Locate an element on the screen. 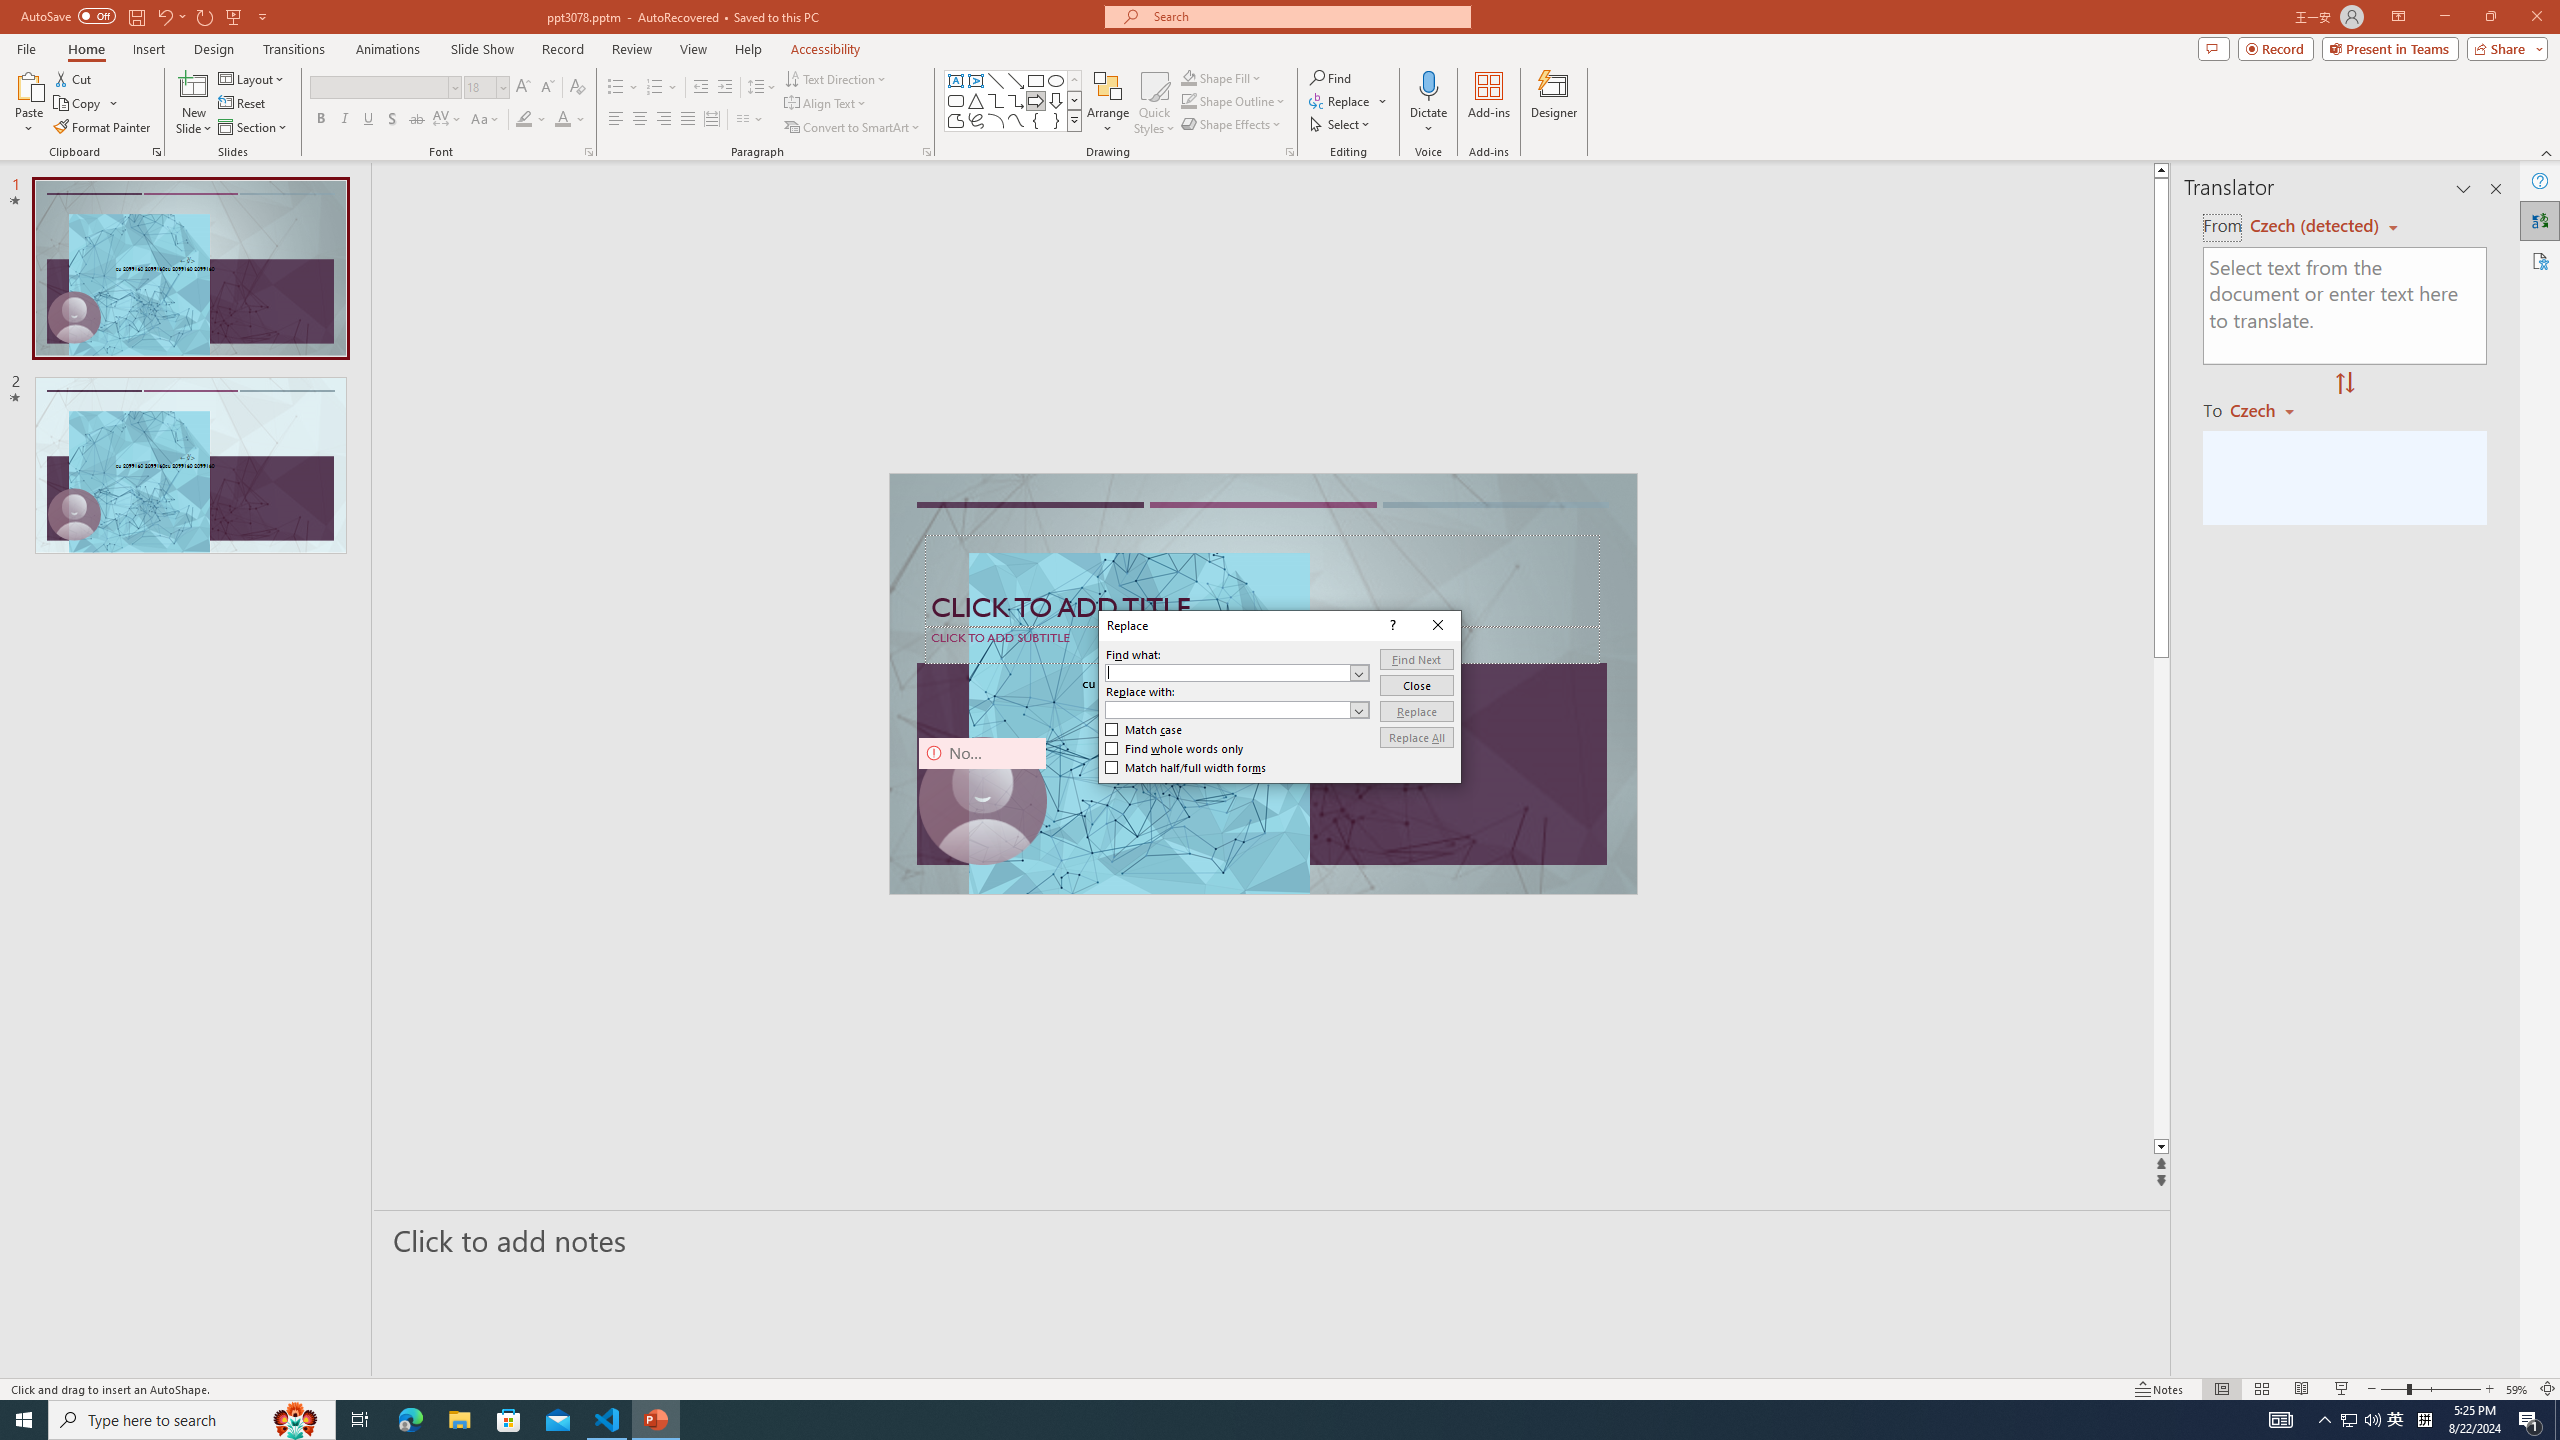 The height and width of the screenshot is (1440, 2560). Format Object... is located at coordinates (1290, 152).